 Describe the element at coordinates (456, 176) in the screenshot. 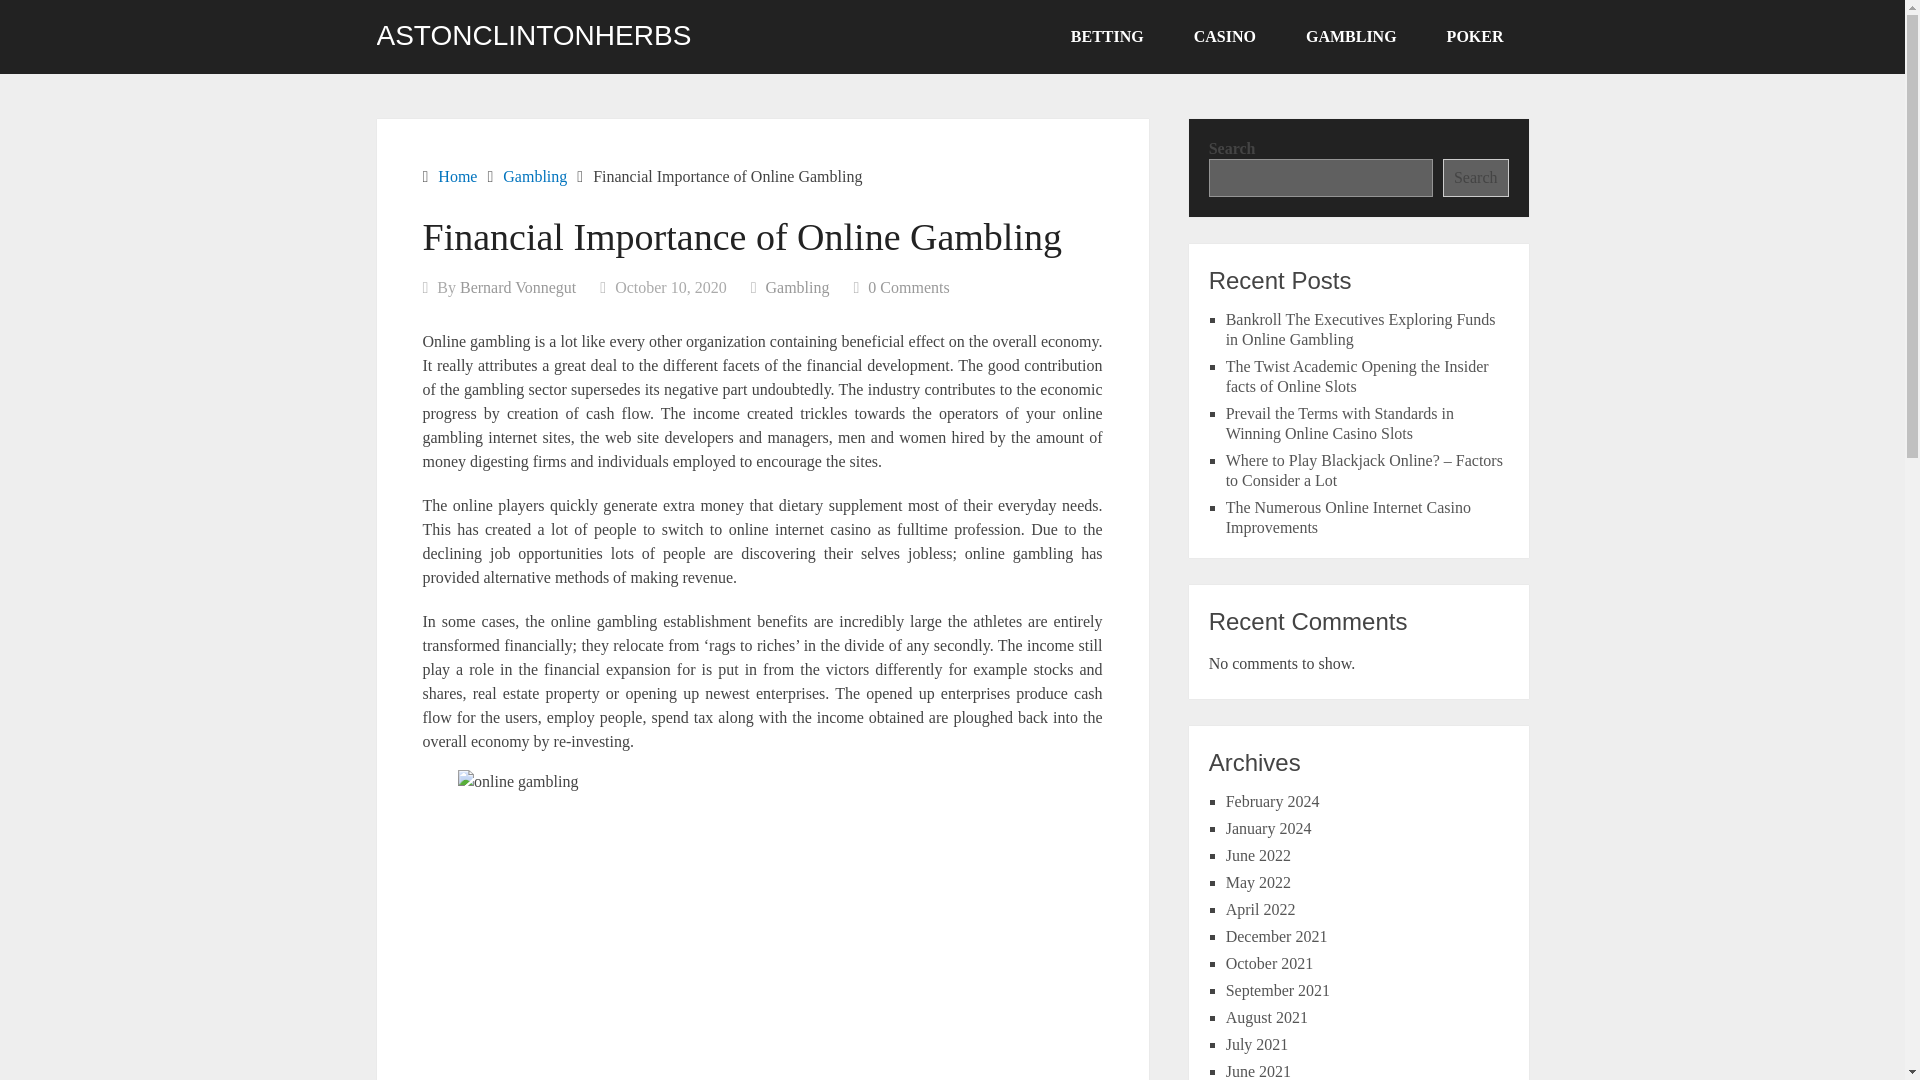

I see `Home` at that location.